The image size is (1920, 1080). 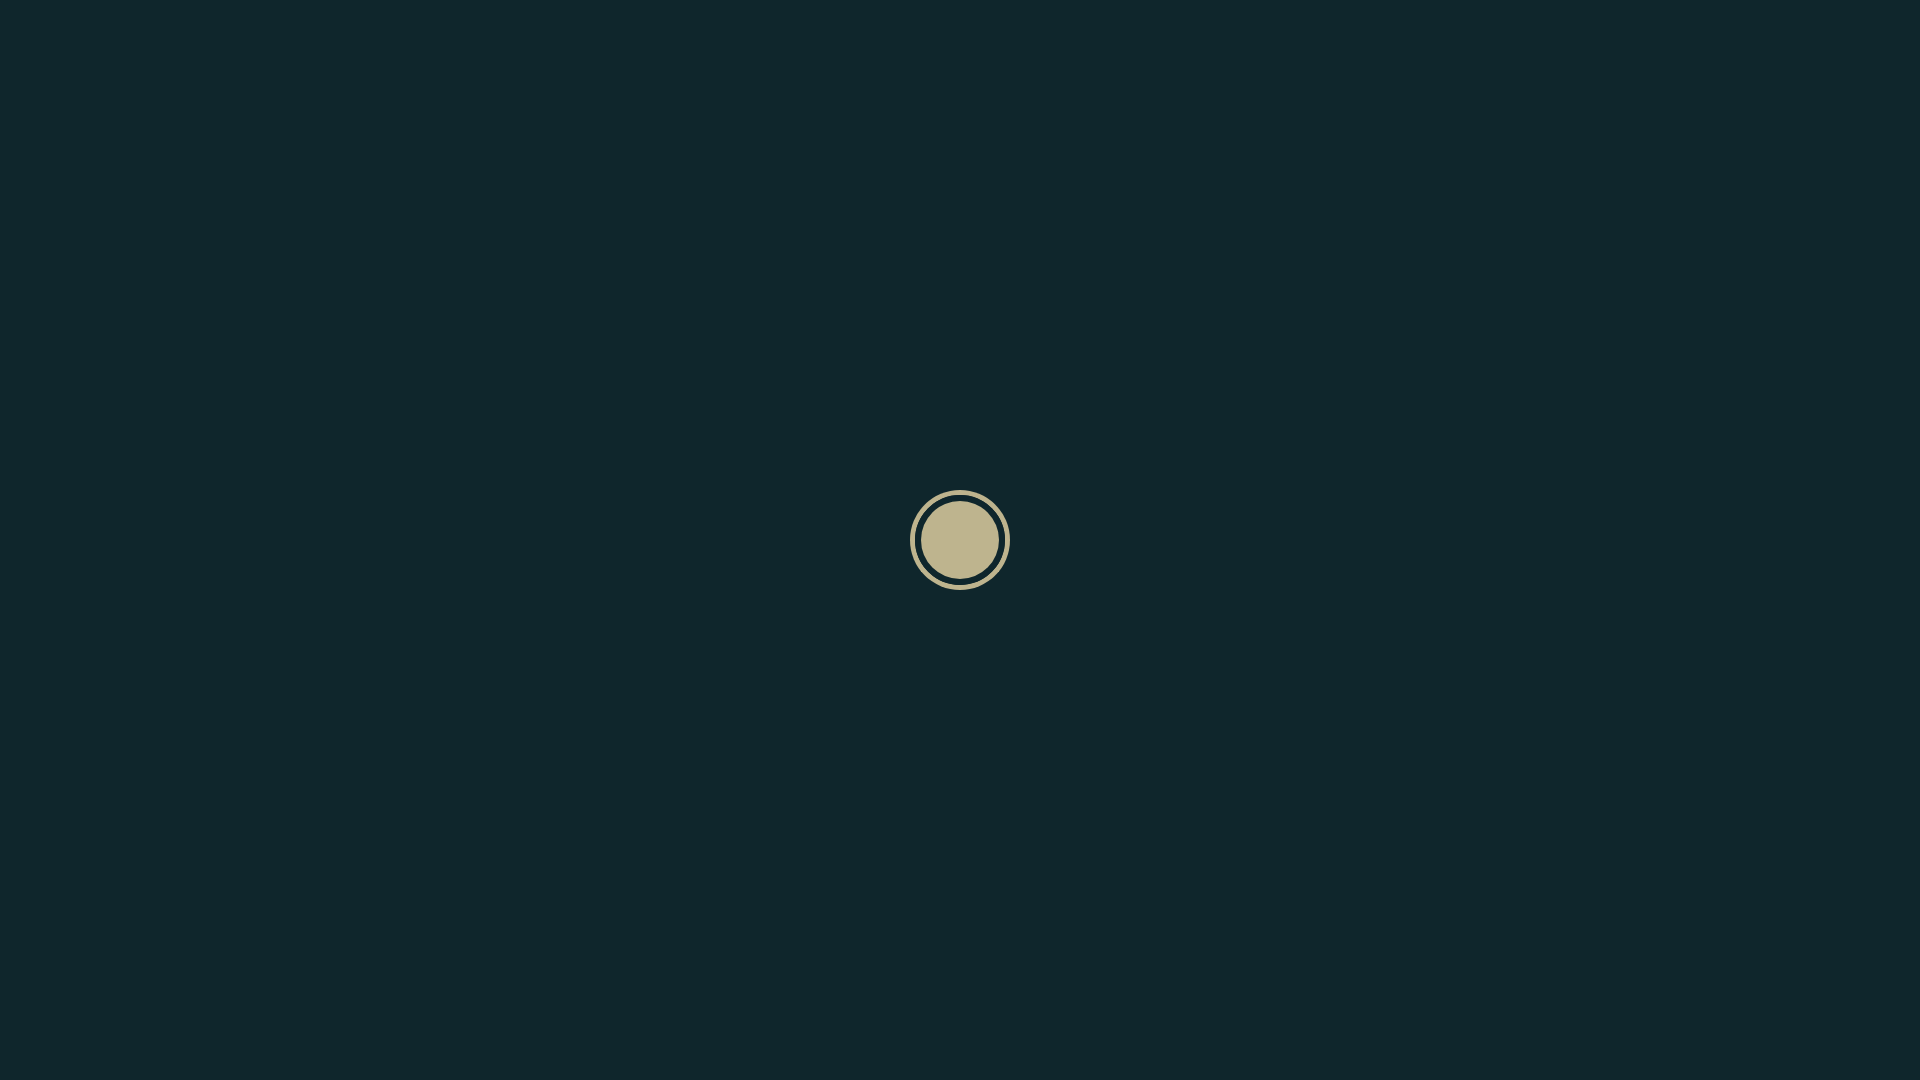 I want to click on Emilie Defernez, so click(x=1702, y=138).